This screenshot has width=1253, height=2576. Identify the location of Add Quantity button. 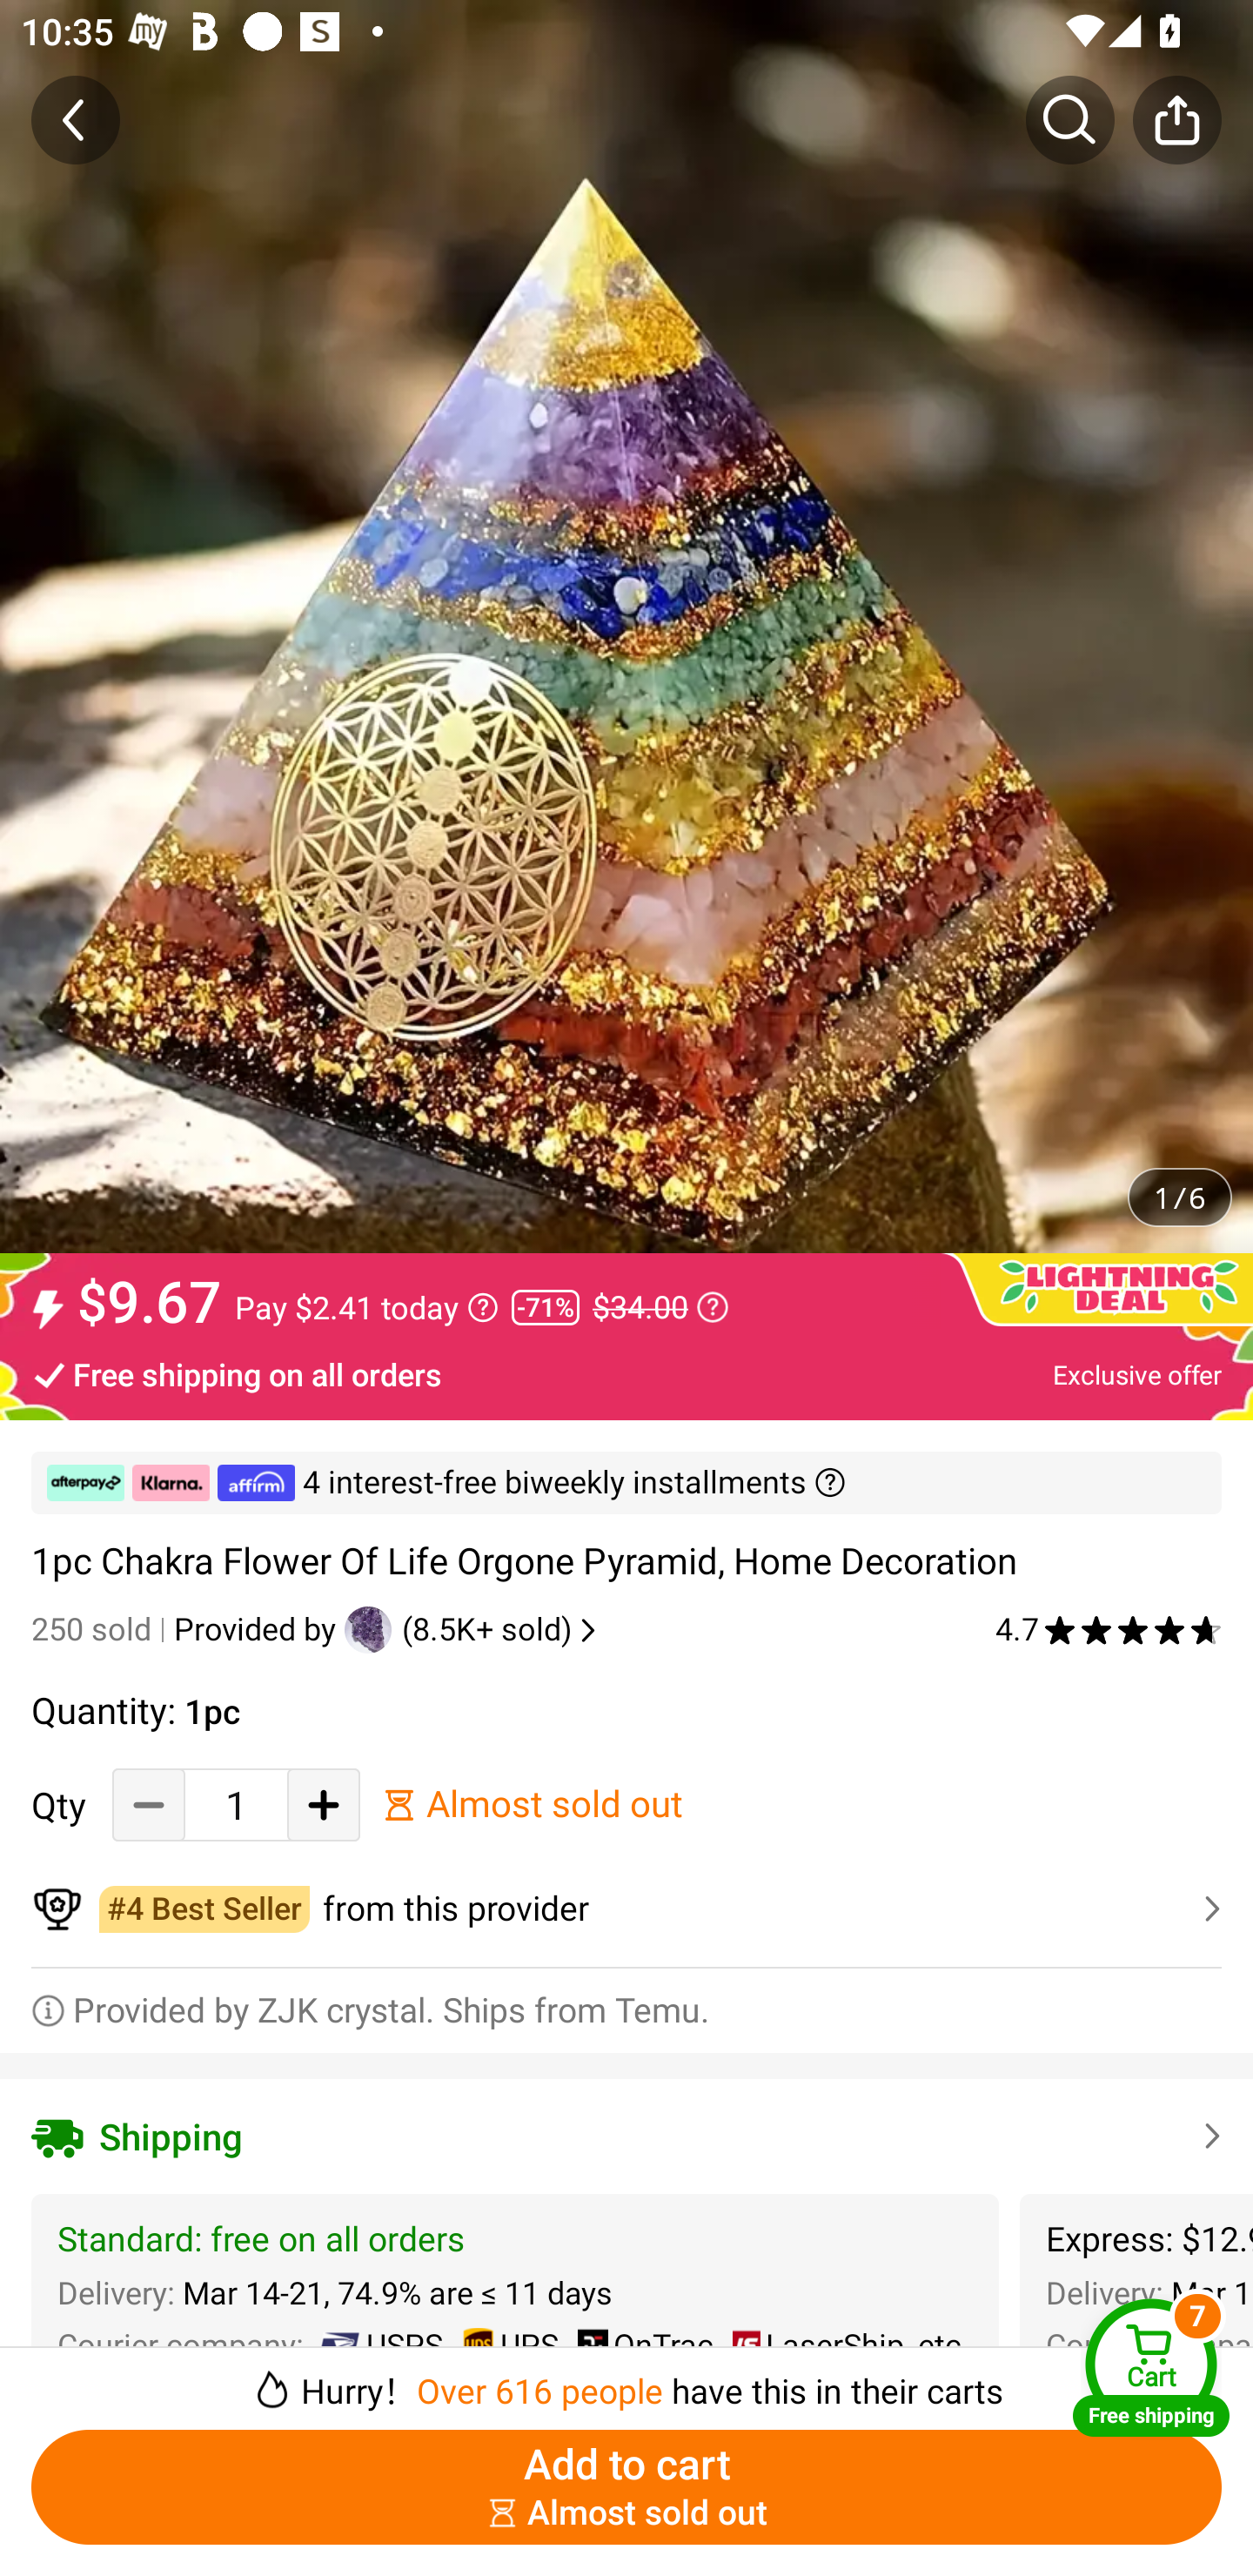
(324, 1804).